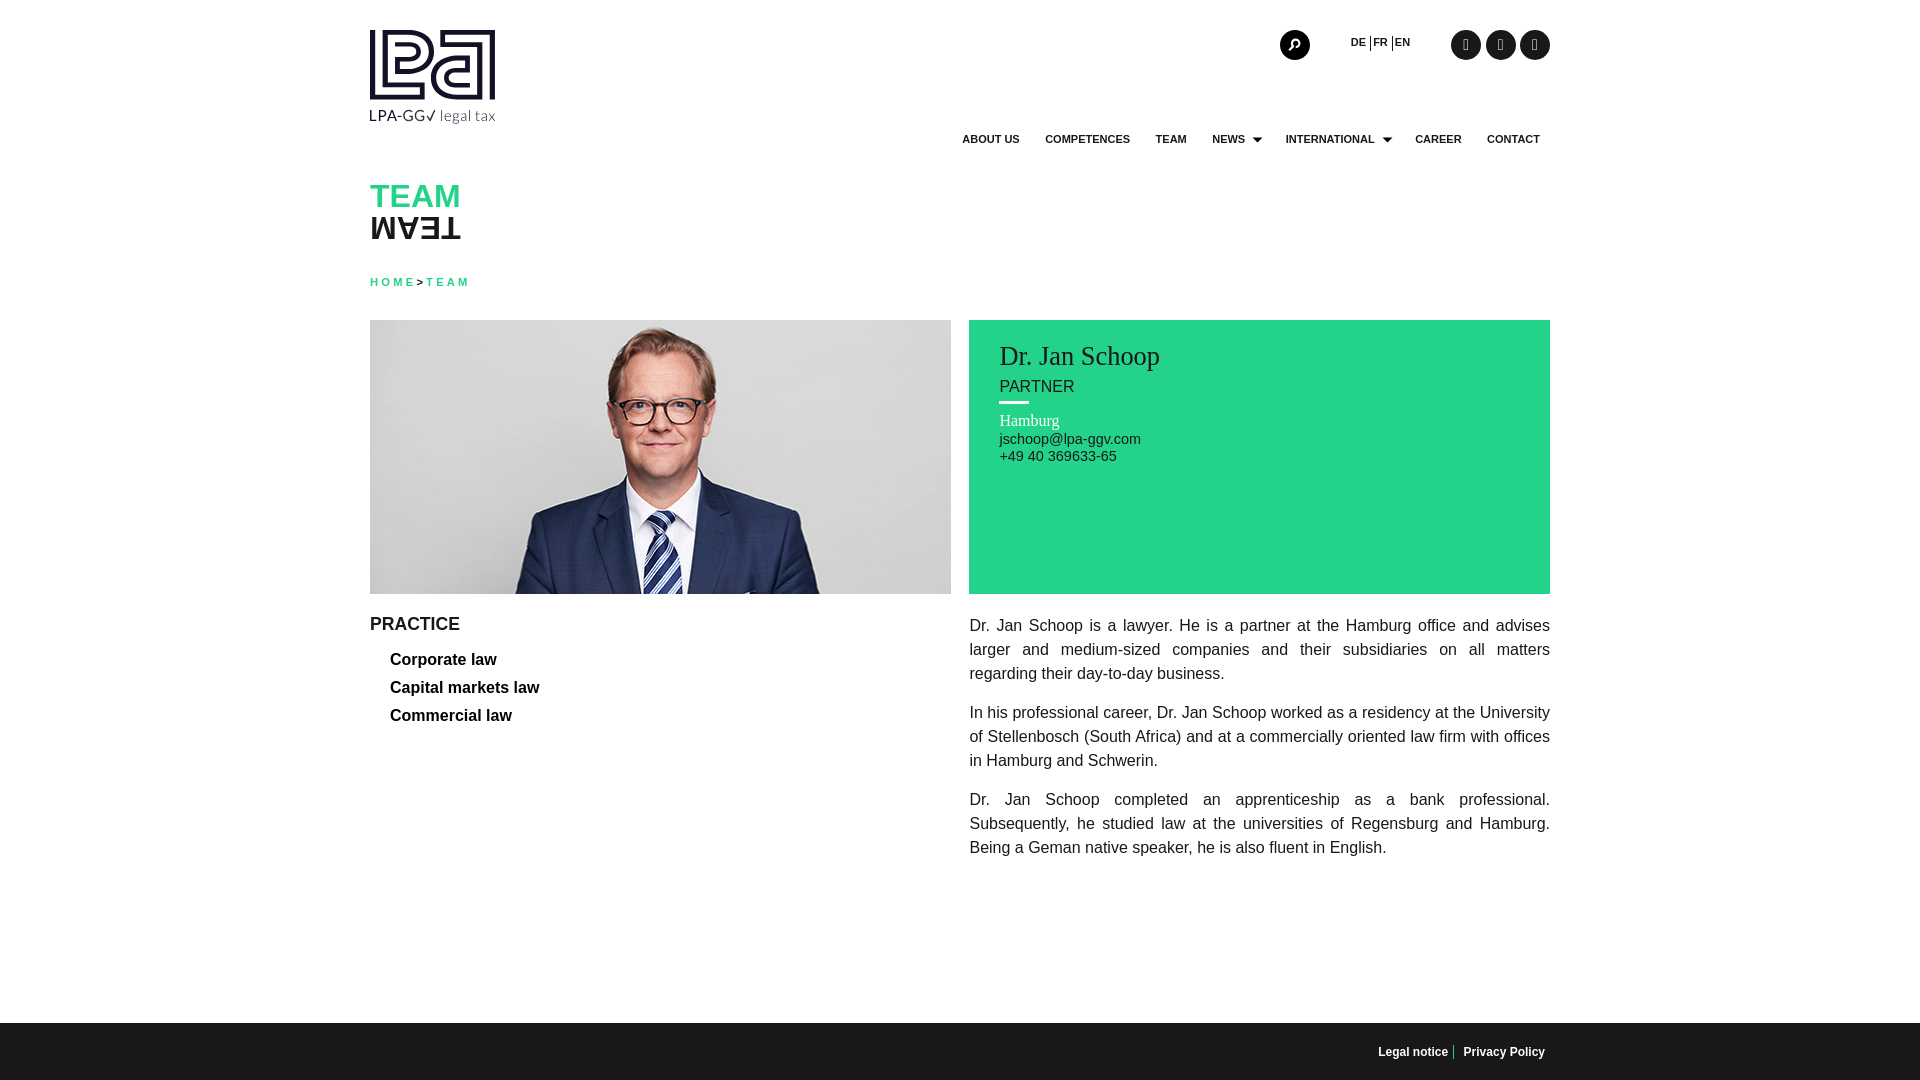  What do you see at coordinates (1504, 1052) in the screenshot?
I see `Privacy Policy` at bounding box center [1504, 1052].